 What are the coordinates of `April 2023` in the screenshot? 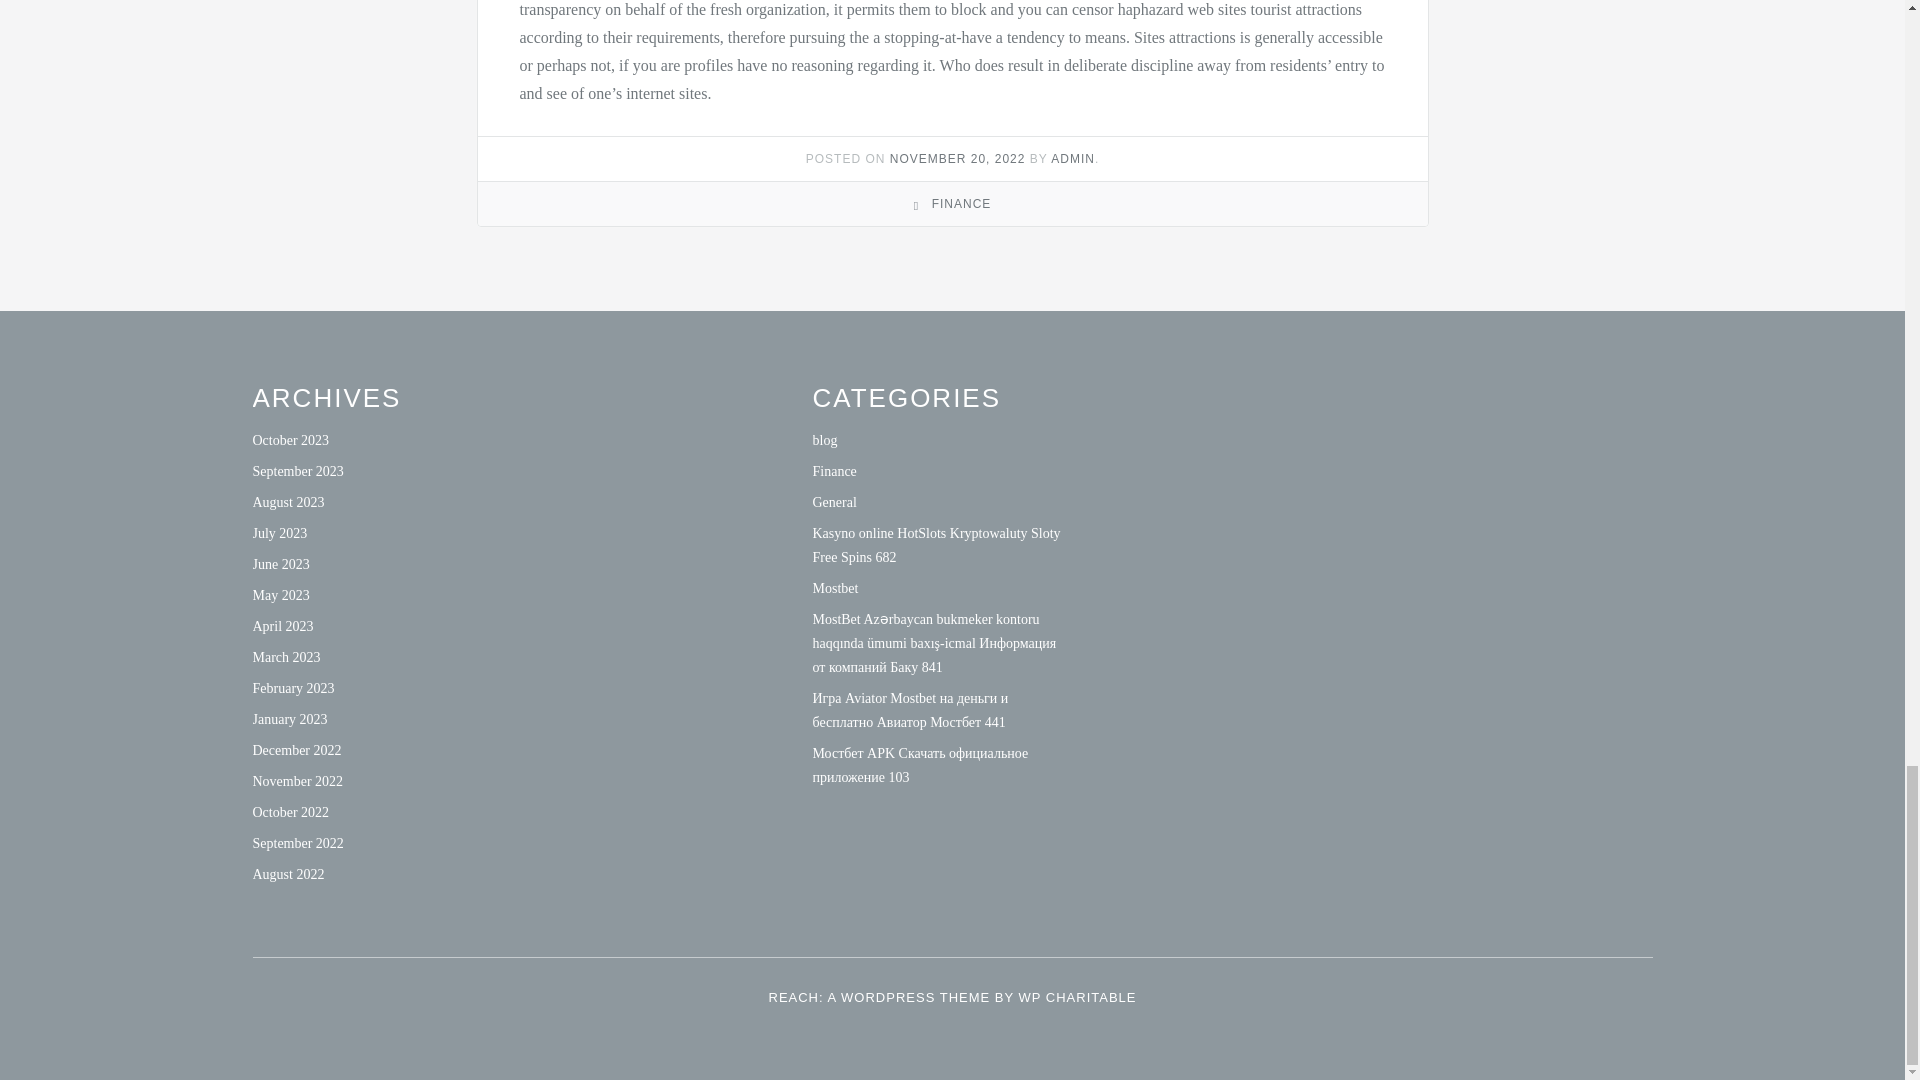 It's located at (282, 626).